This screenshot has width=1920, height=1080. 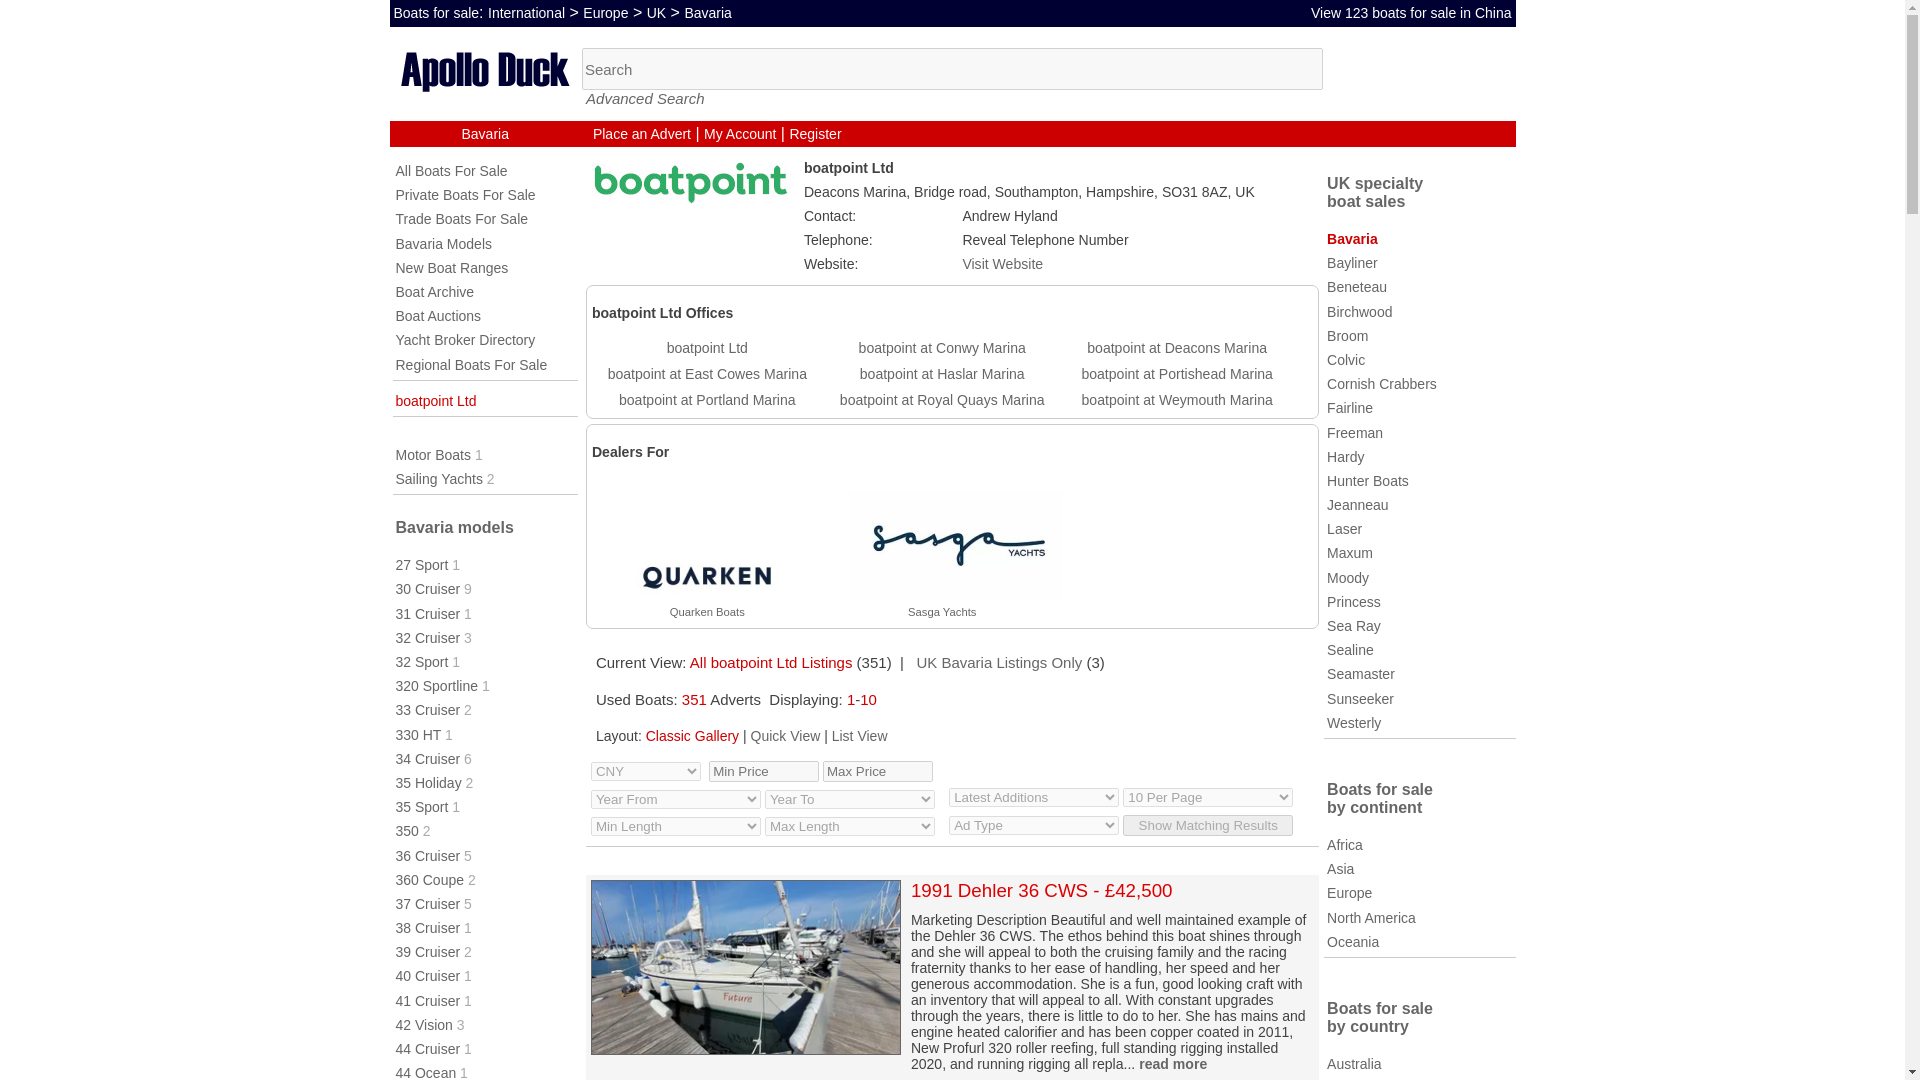 What do you see at coordinates (952, 68) in the screenshot?
I see `Boat Search` at bounding box center [952, 68].